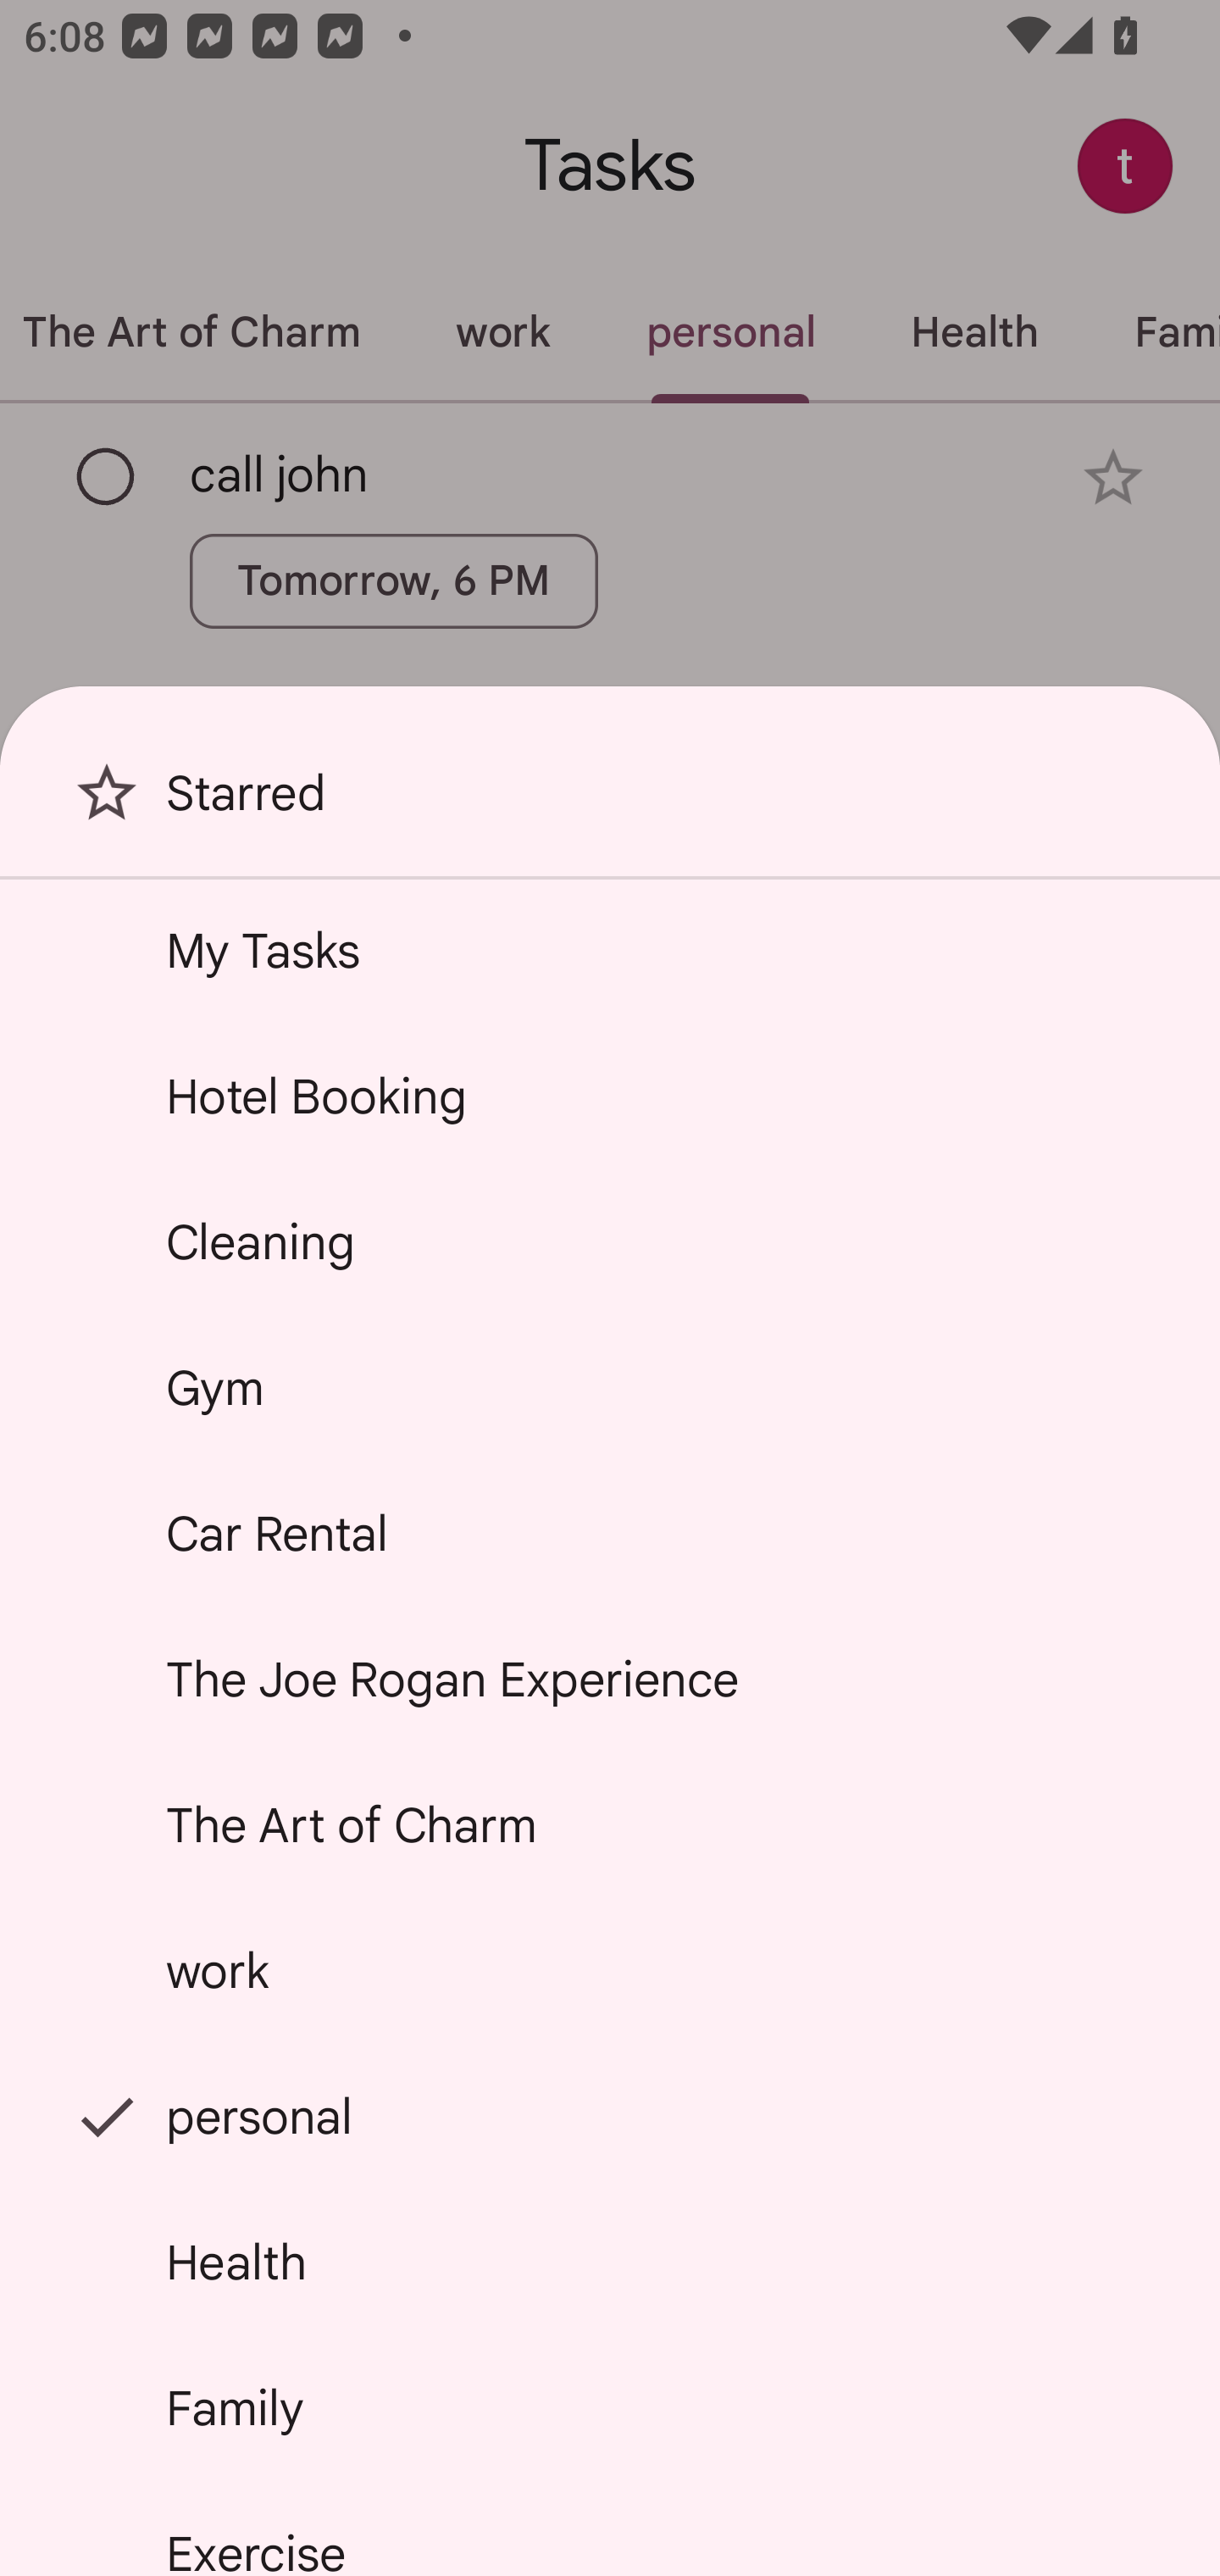  What do you see at coordinates (610, 1386) in the screenshot?
I see `Gym` at bounding box center [610, 1386].